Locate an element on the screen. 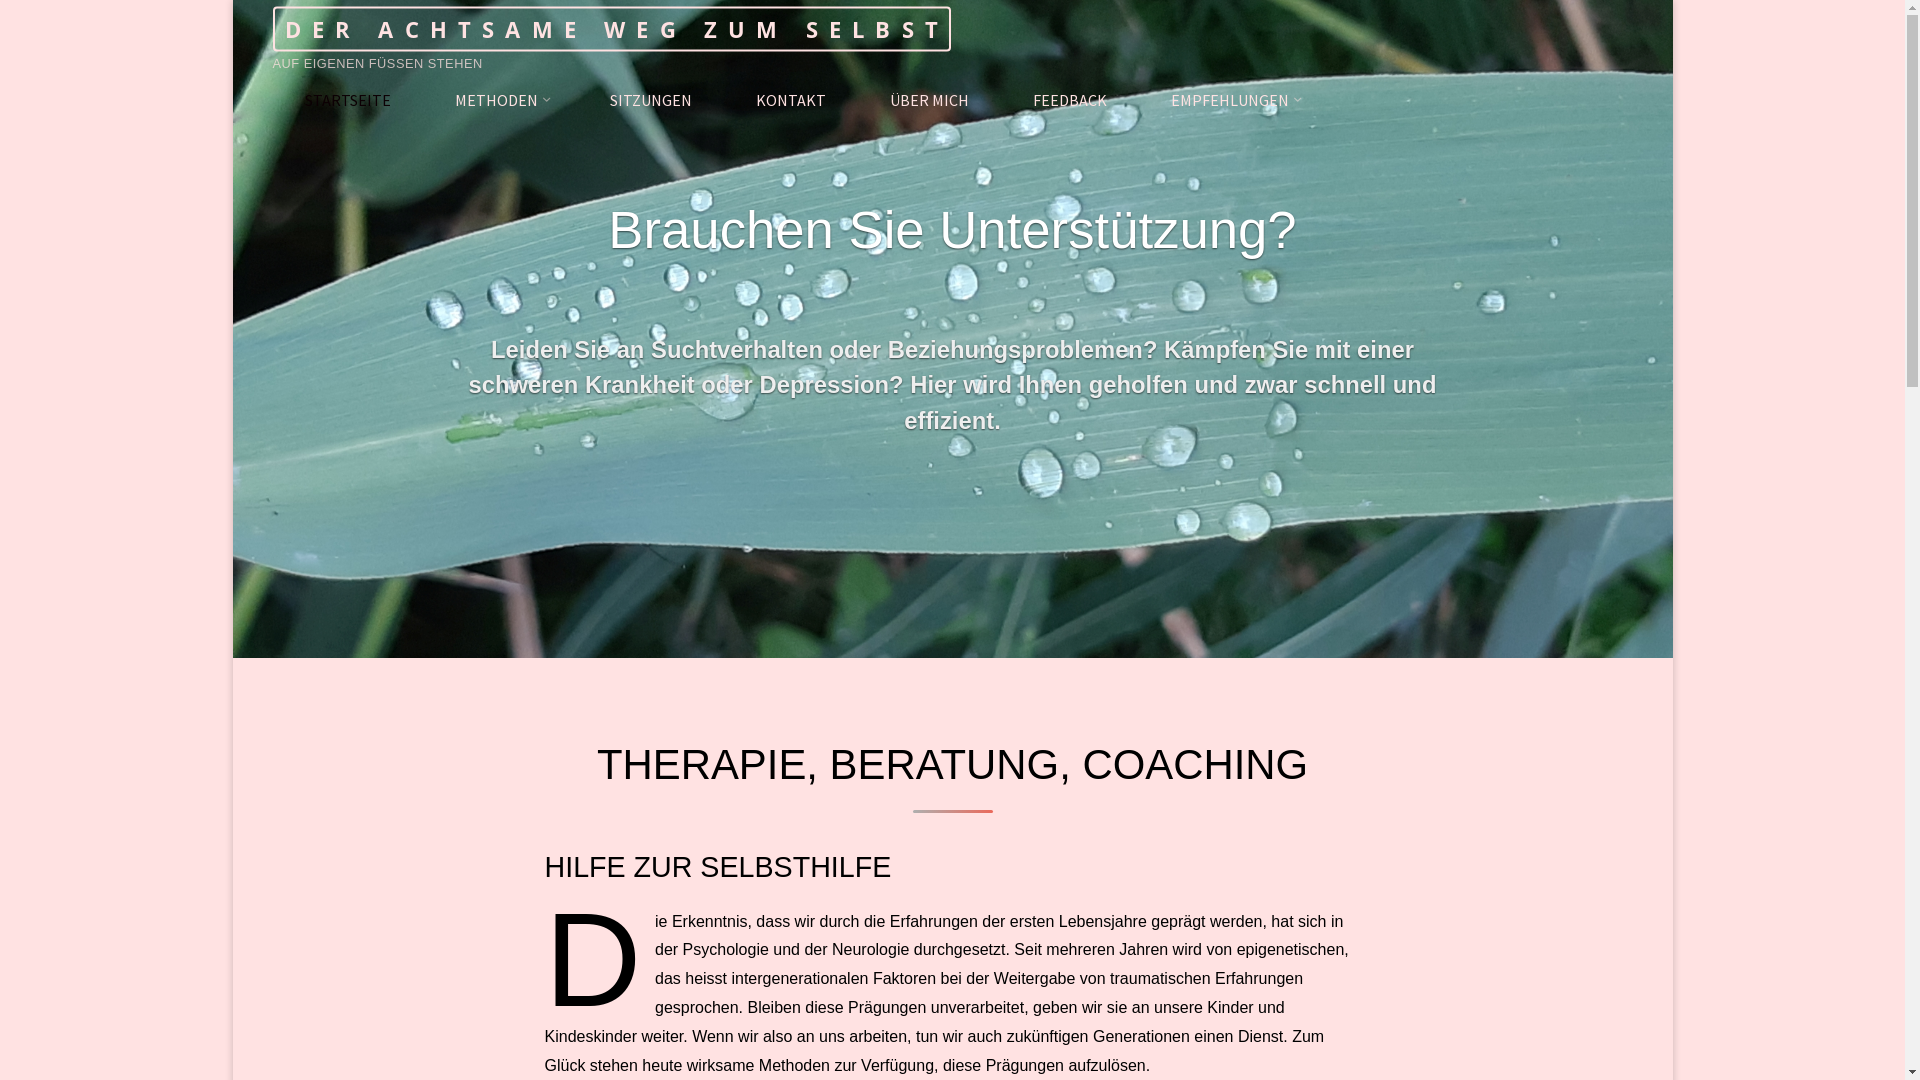 This screenshot has width=1920, height=1080. KONTAKT is located at coordinates (791, 100).